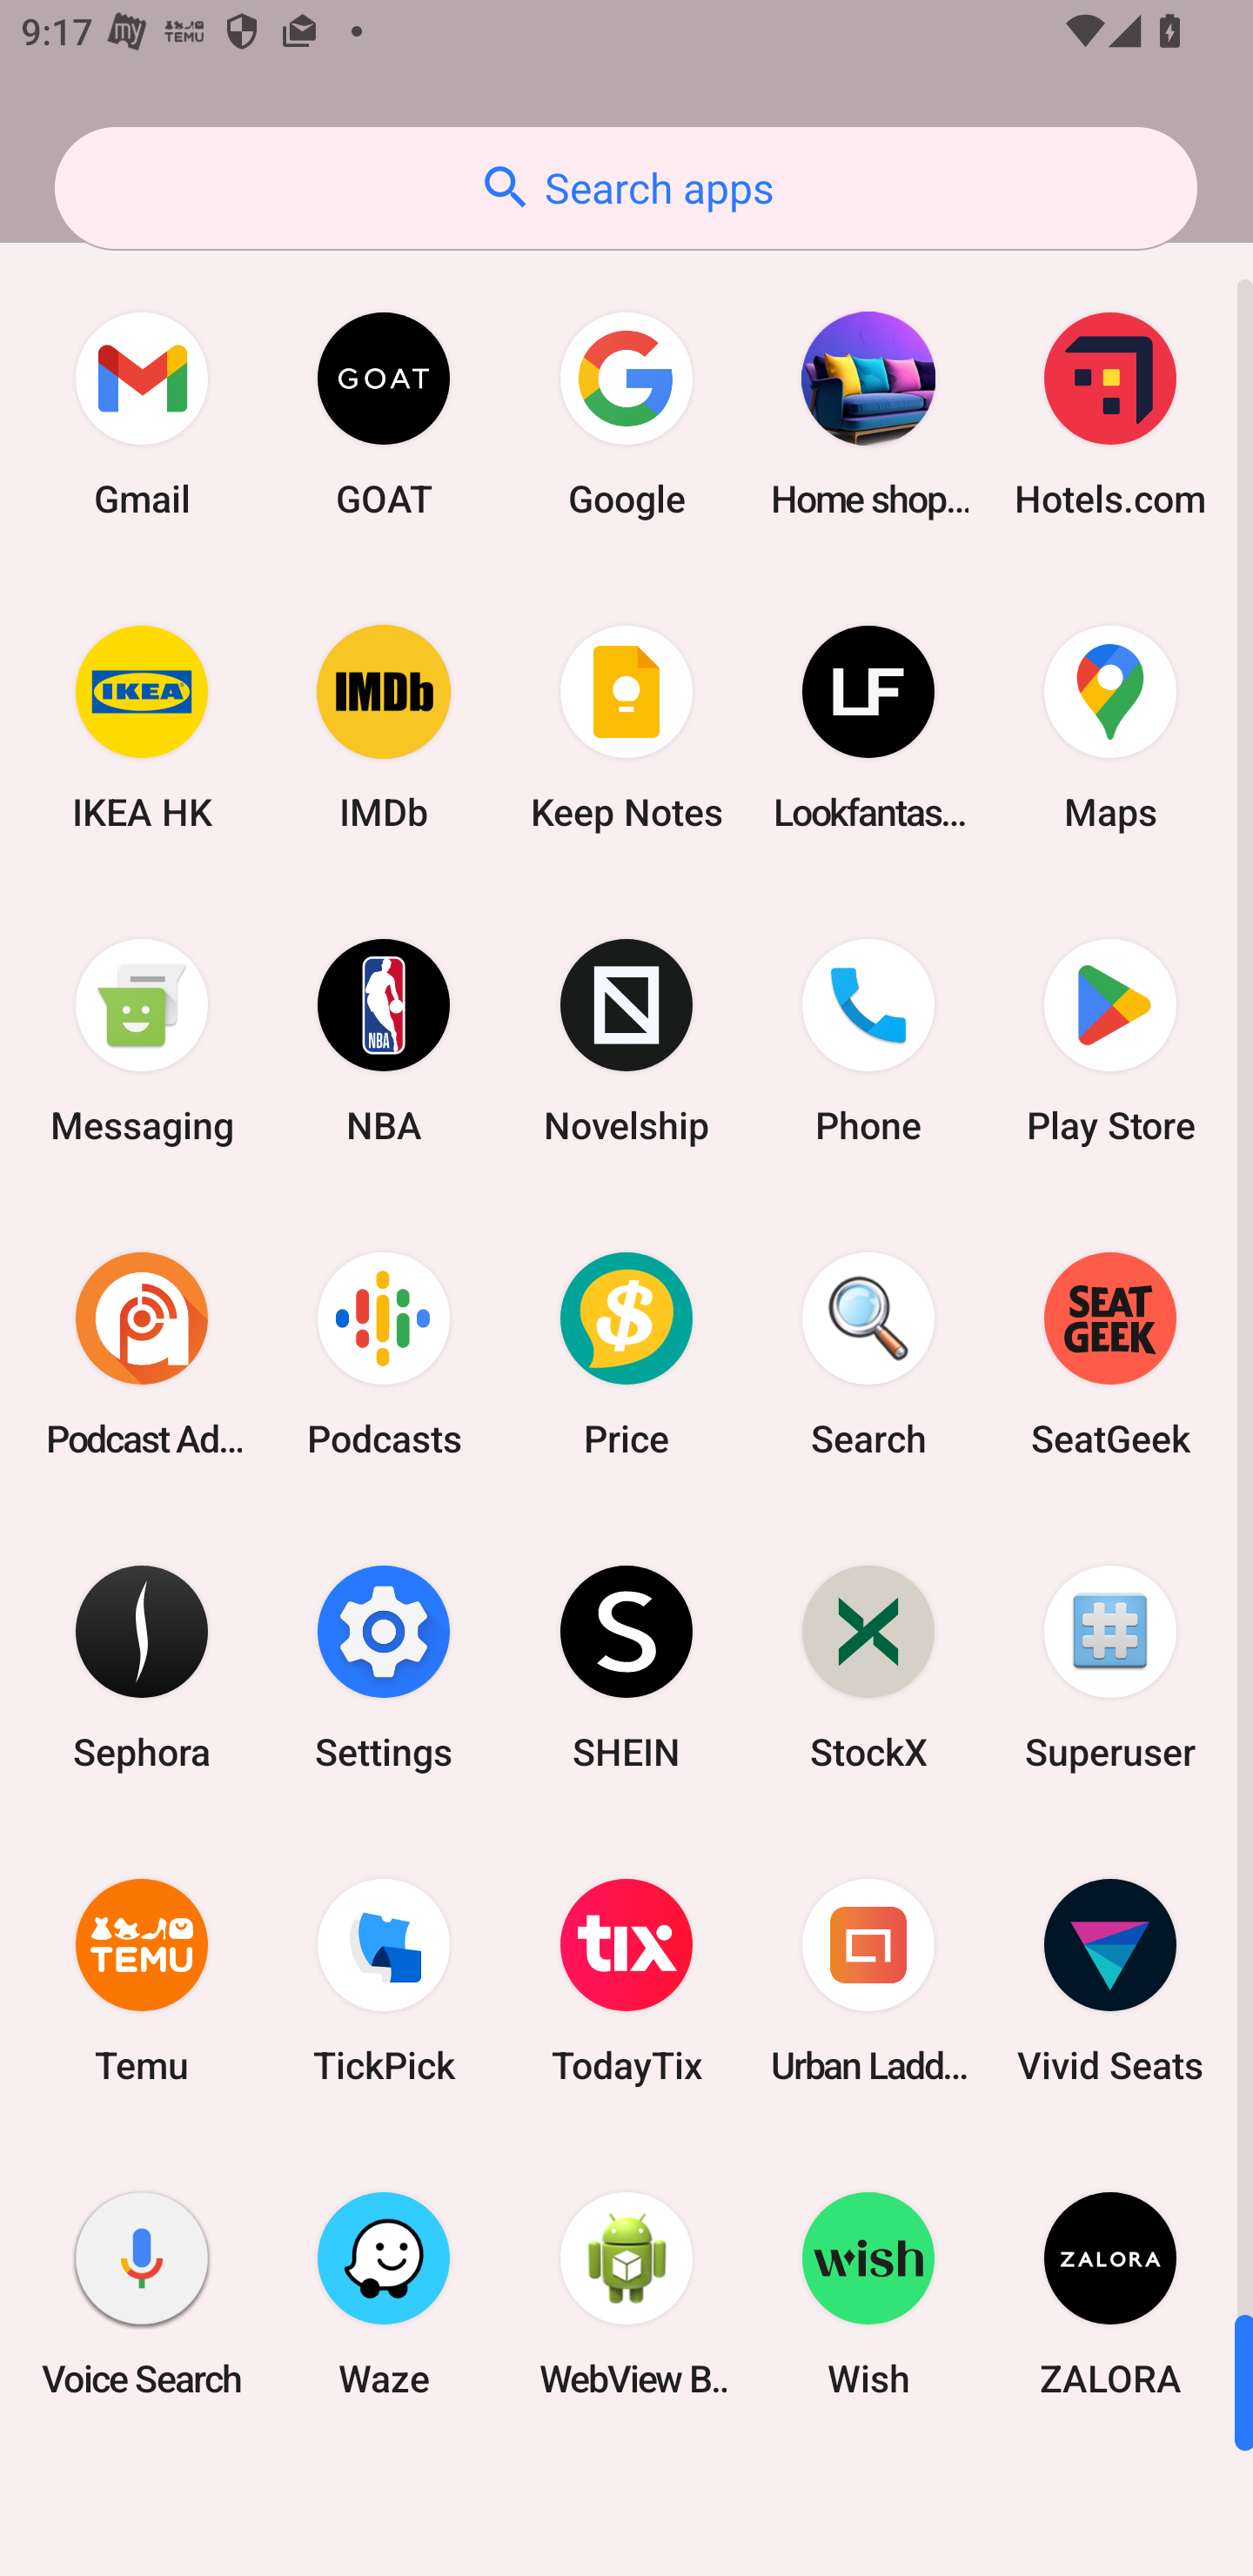 Image resolution: width=1253 pixels, height=2576 pixels. Describe the element at coordinates (626, 1981) in the screenshot. I see `TodayTix` at that location.